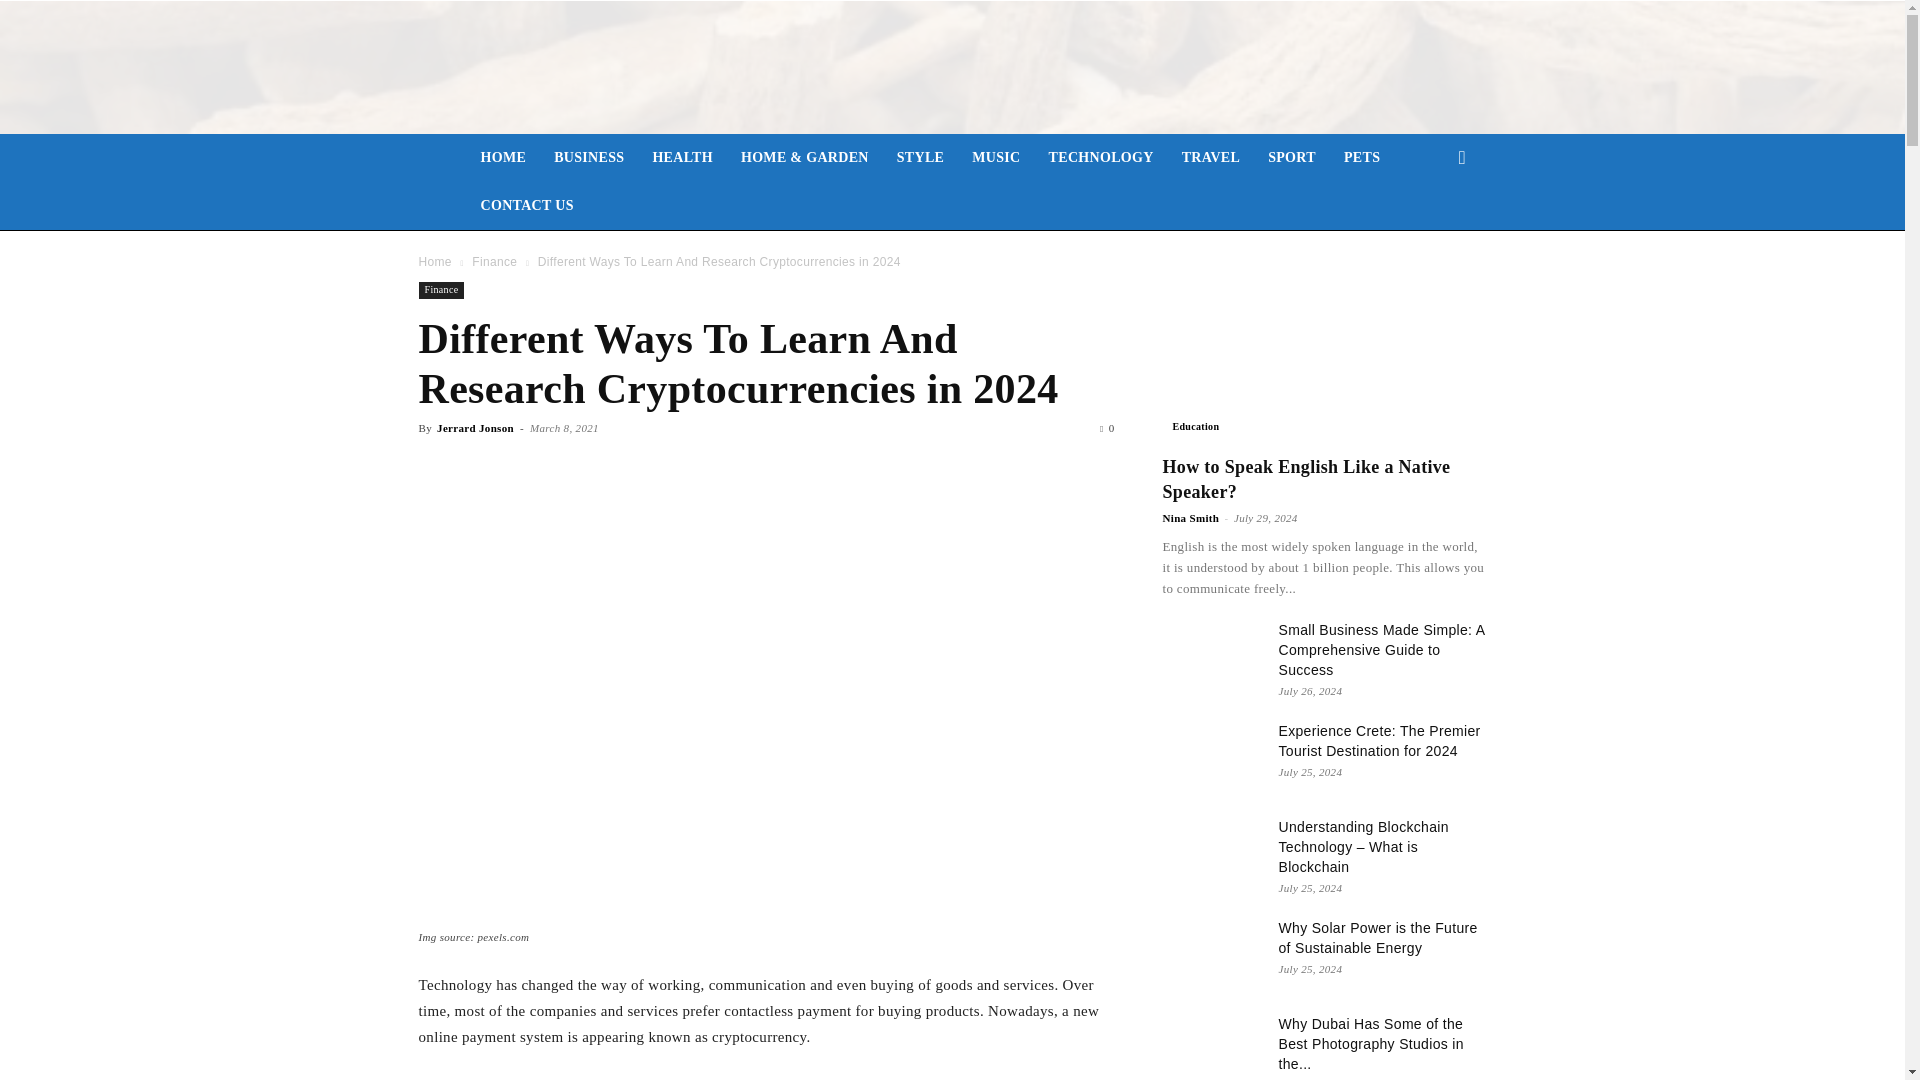 The image size is (1920, 1080). I want to click on 0, so click(1106, 428).